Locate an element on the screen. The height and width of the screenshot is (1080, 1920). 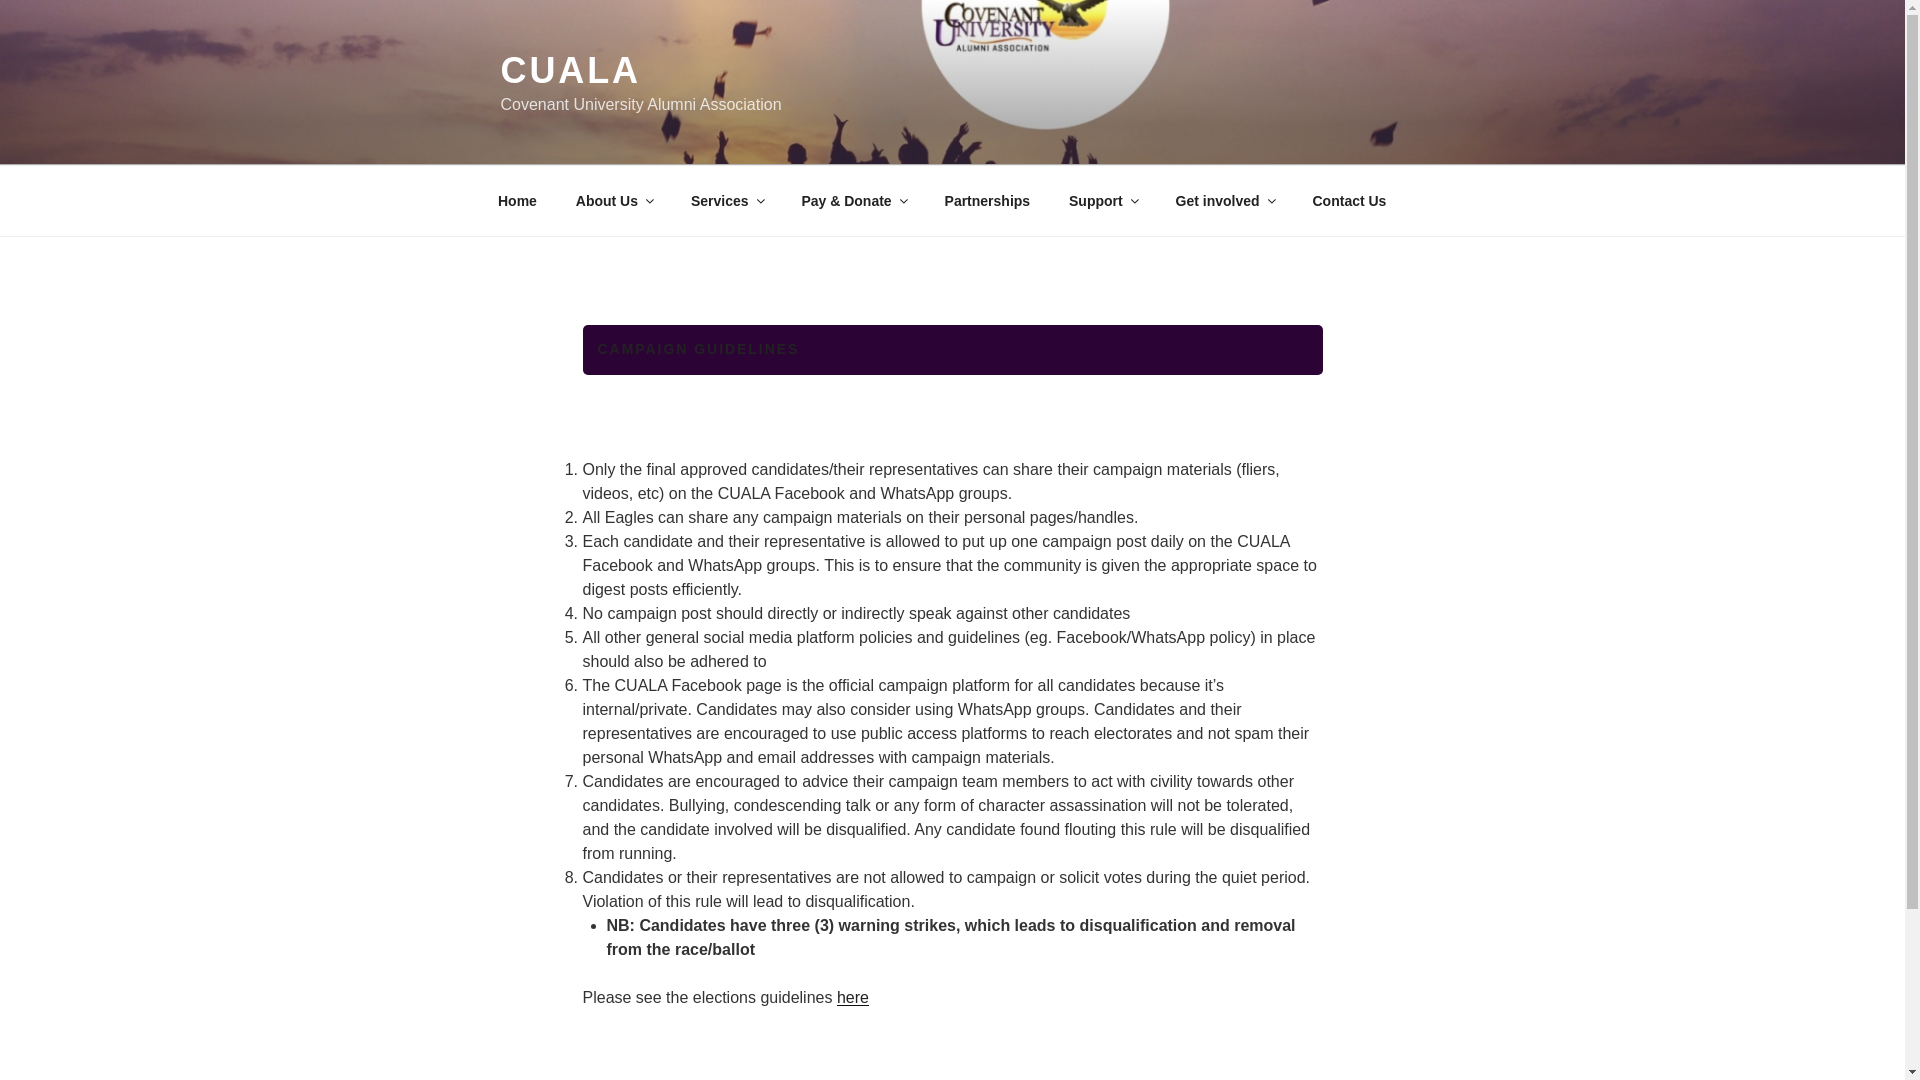
Partnerships is located at coordinates (988, 200).